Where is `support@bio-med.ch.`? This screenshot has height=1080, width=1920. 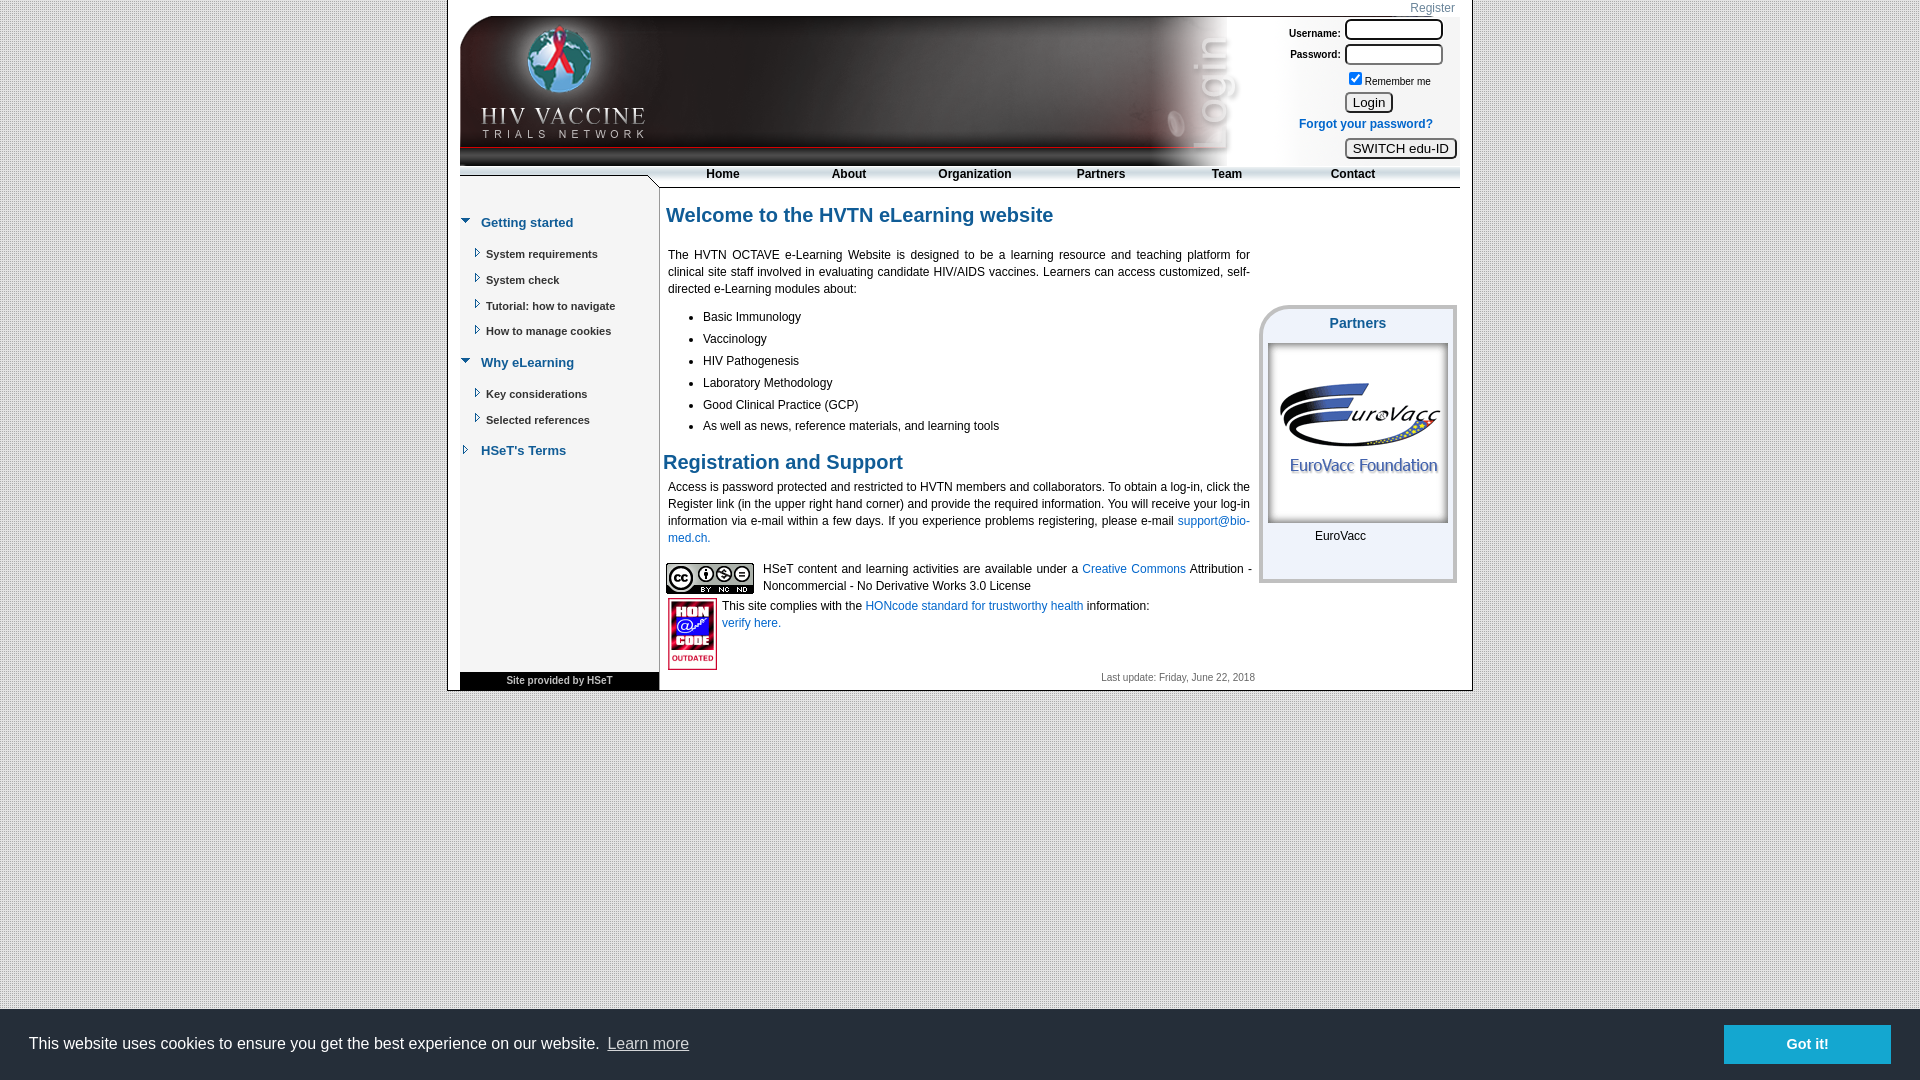
support@bio-med.ch. is located at coordinates (959, 530).